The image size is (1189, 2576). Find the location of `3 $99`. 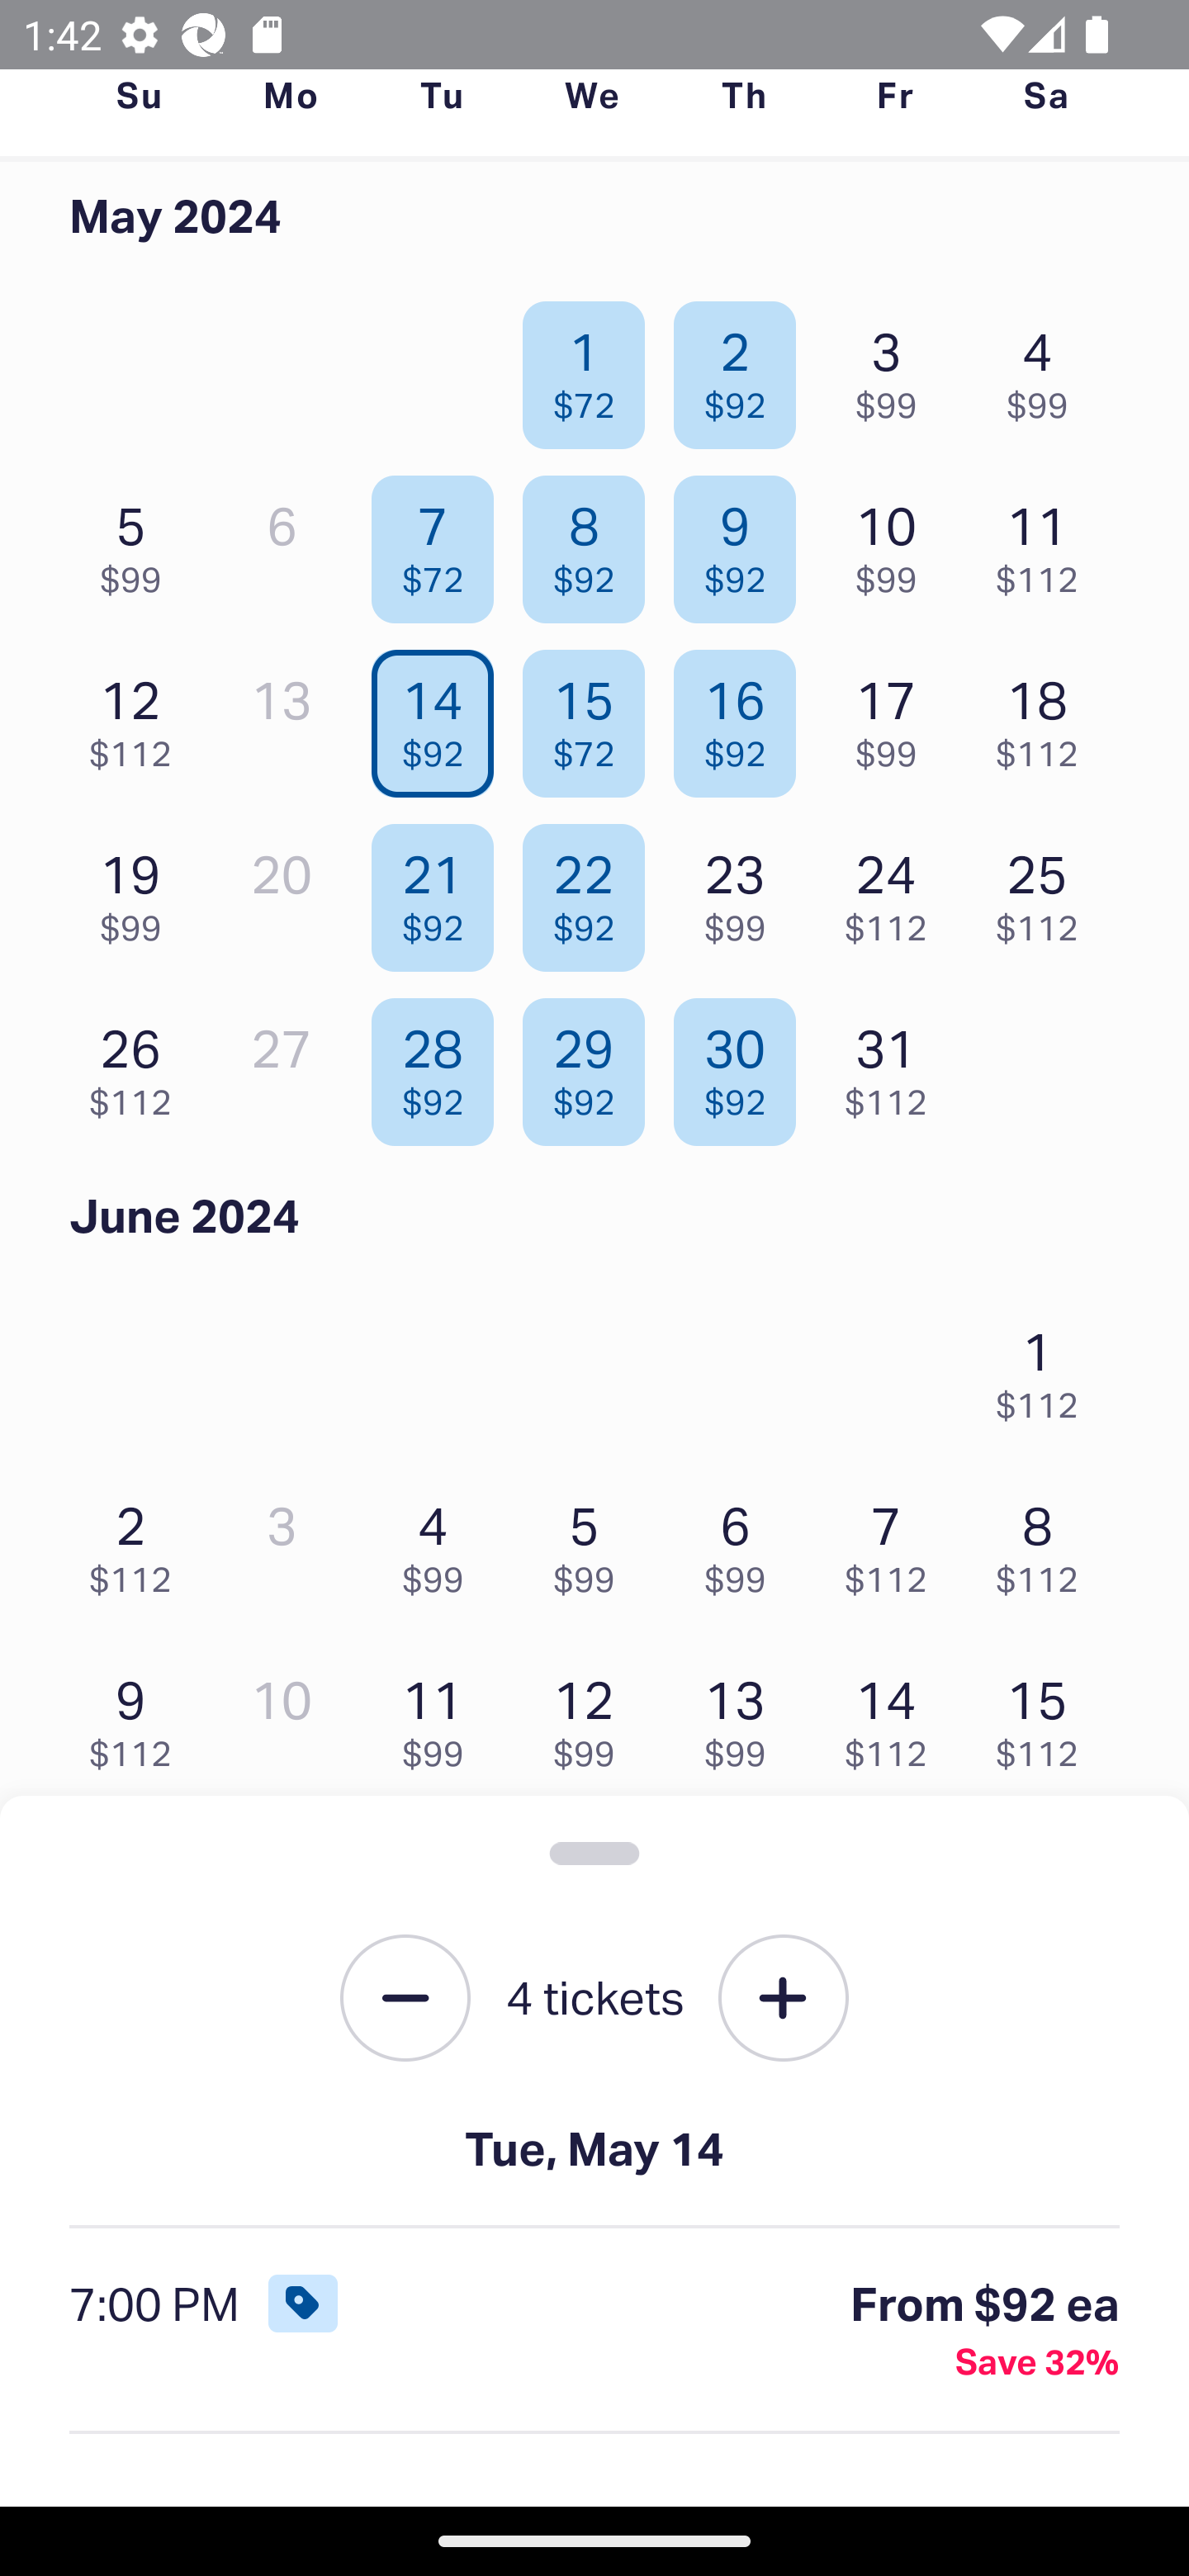

3 $99 is located at coordinates (894, 367).